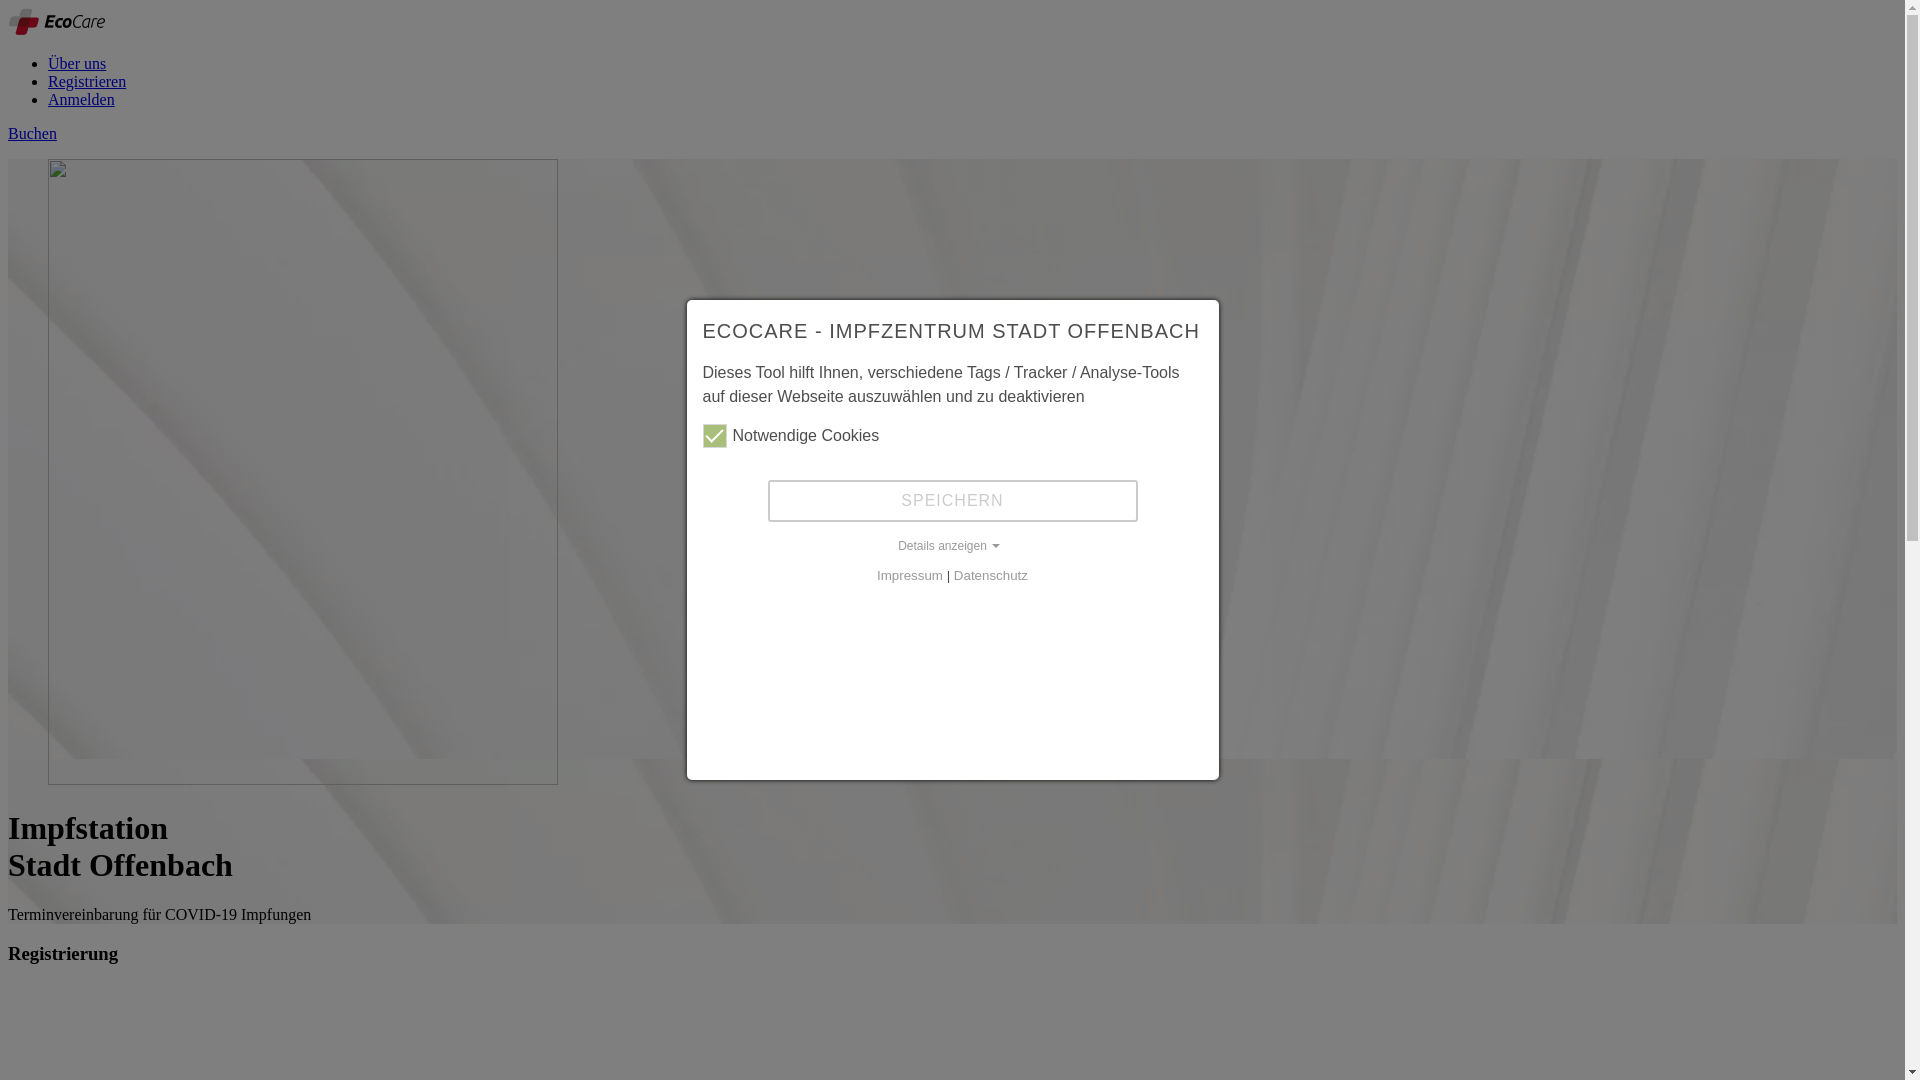  Describe the element at coordinates (991, 576) in the screenshot. I see `Datenschutz` at that location.